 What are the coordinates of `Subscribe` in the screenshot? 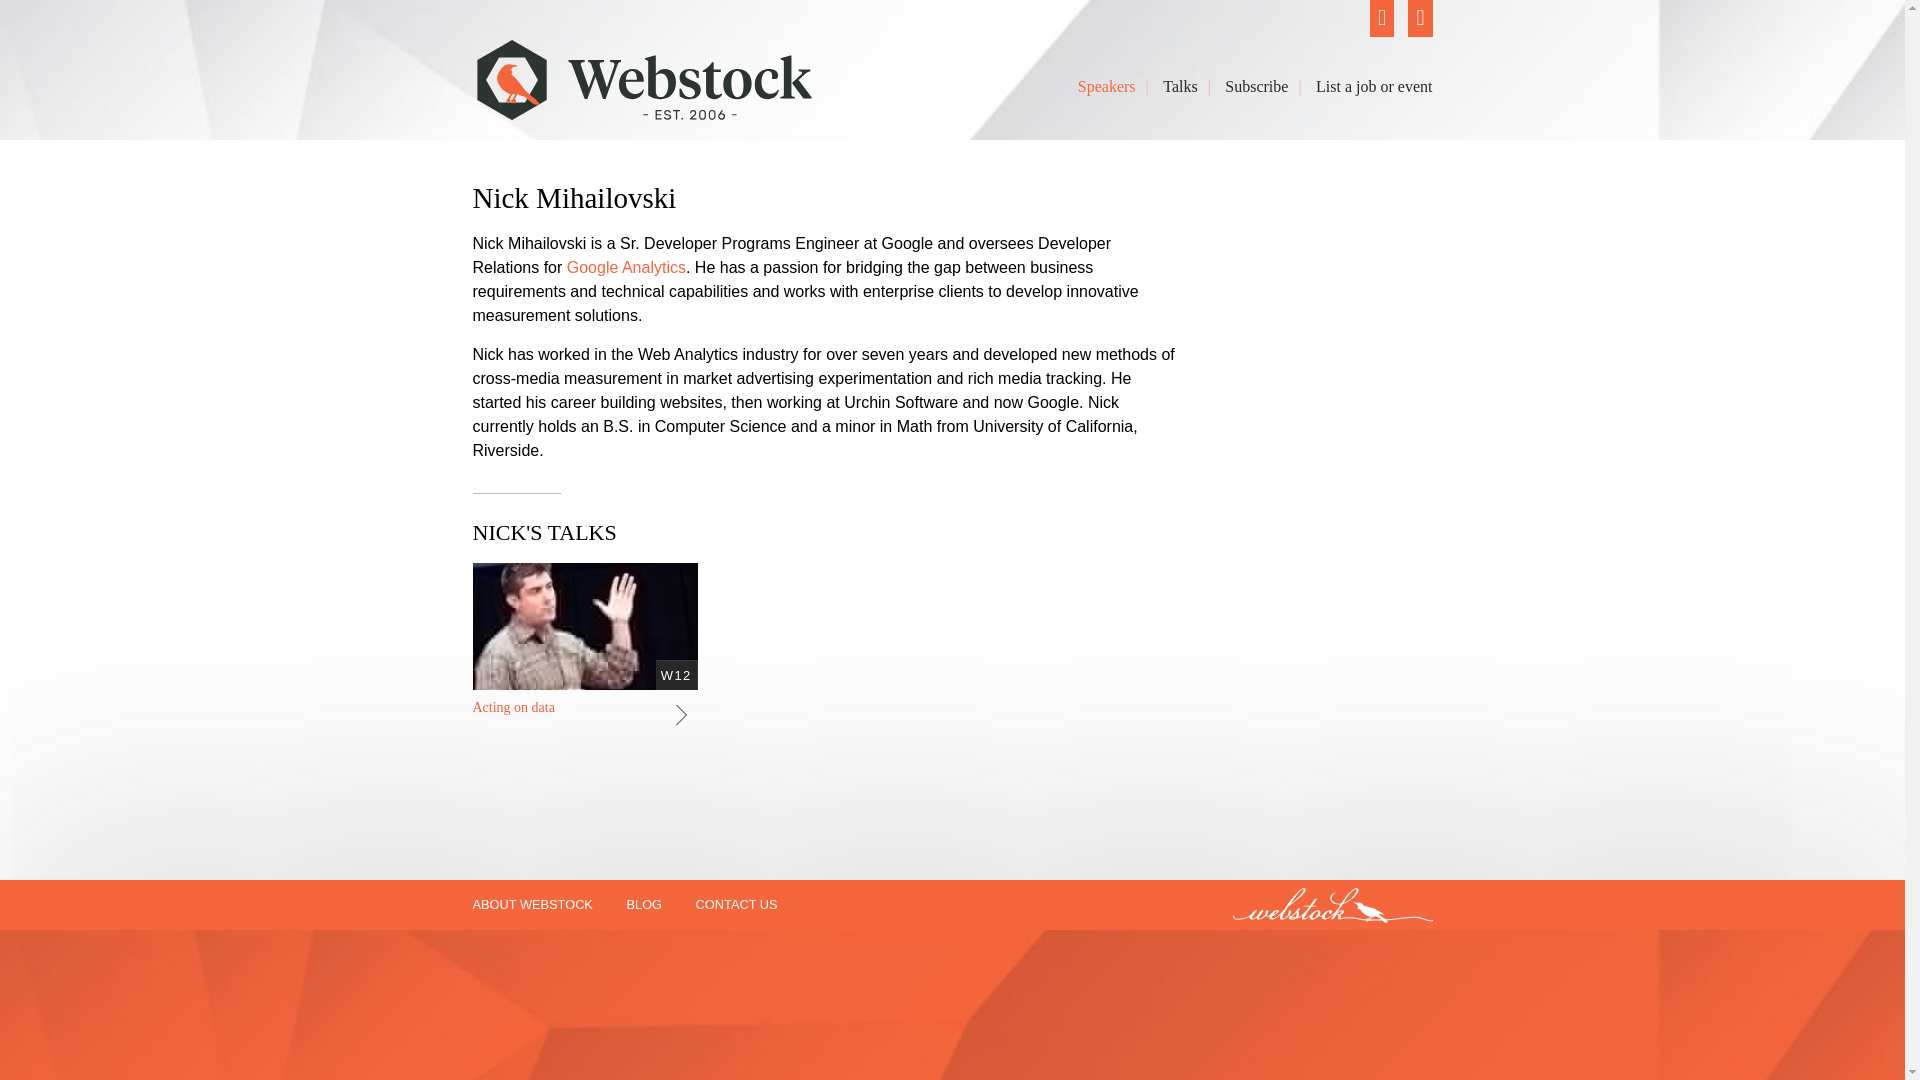 It's located at (1256, 87).